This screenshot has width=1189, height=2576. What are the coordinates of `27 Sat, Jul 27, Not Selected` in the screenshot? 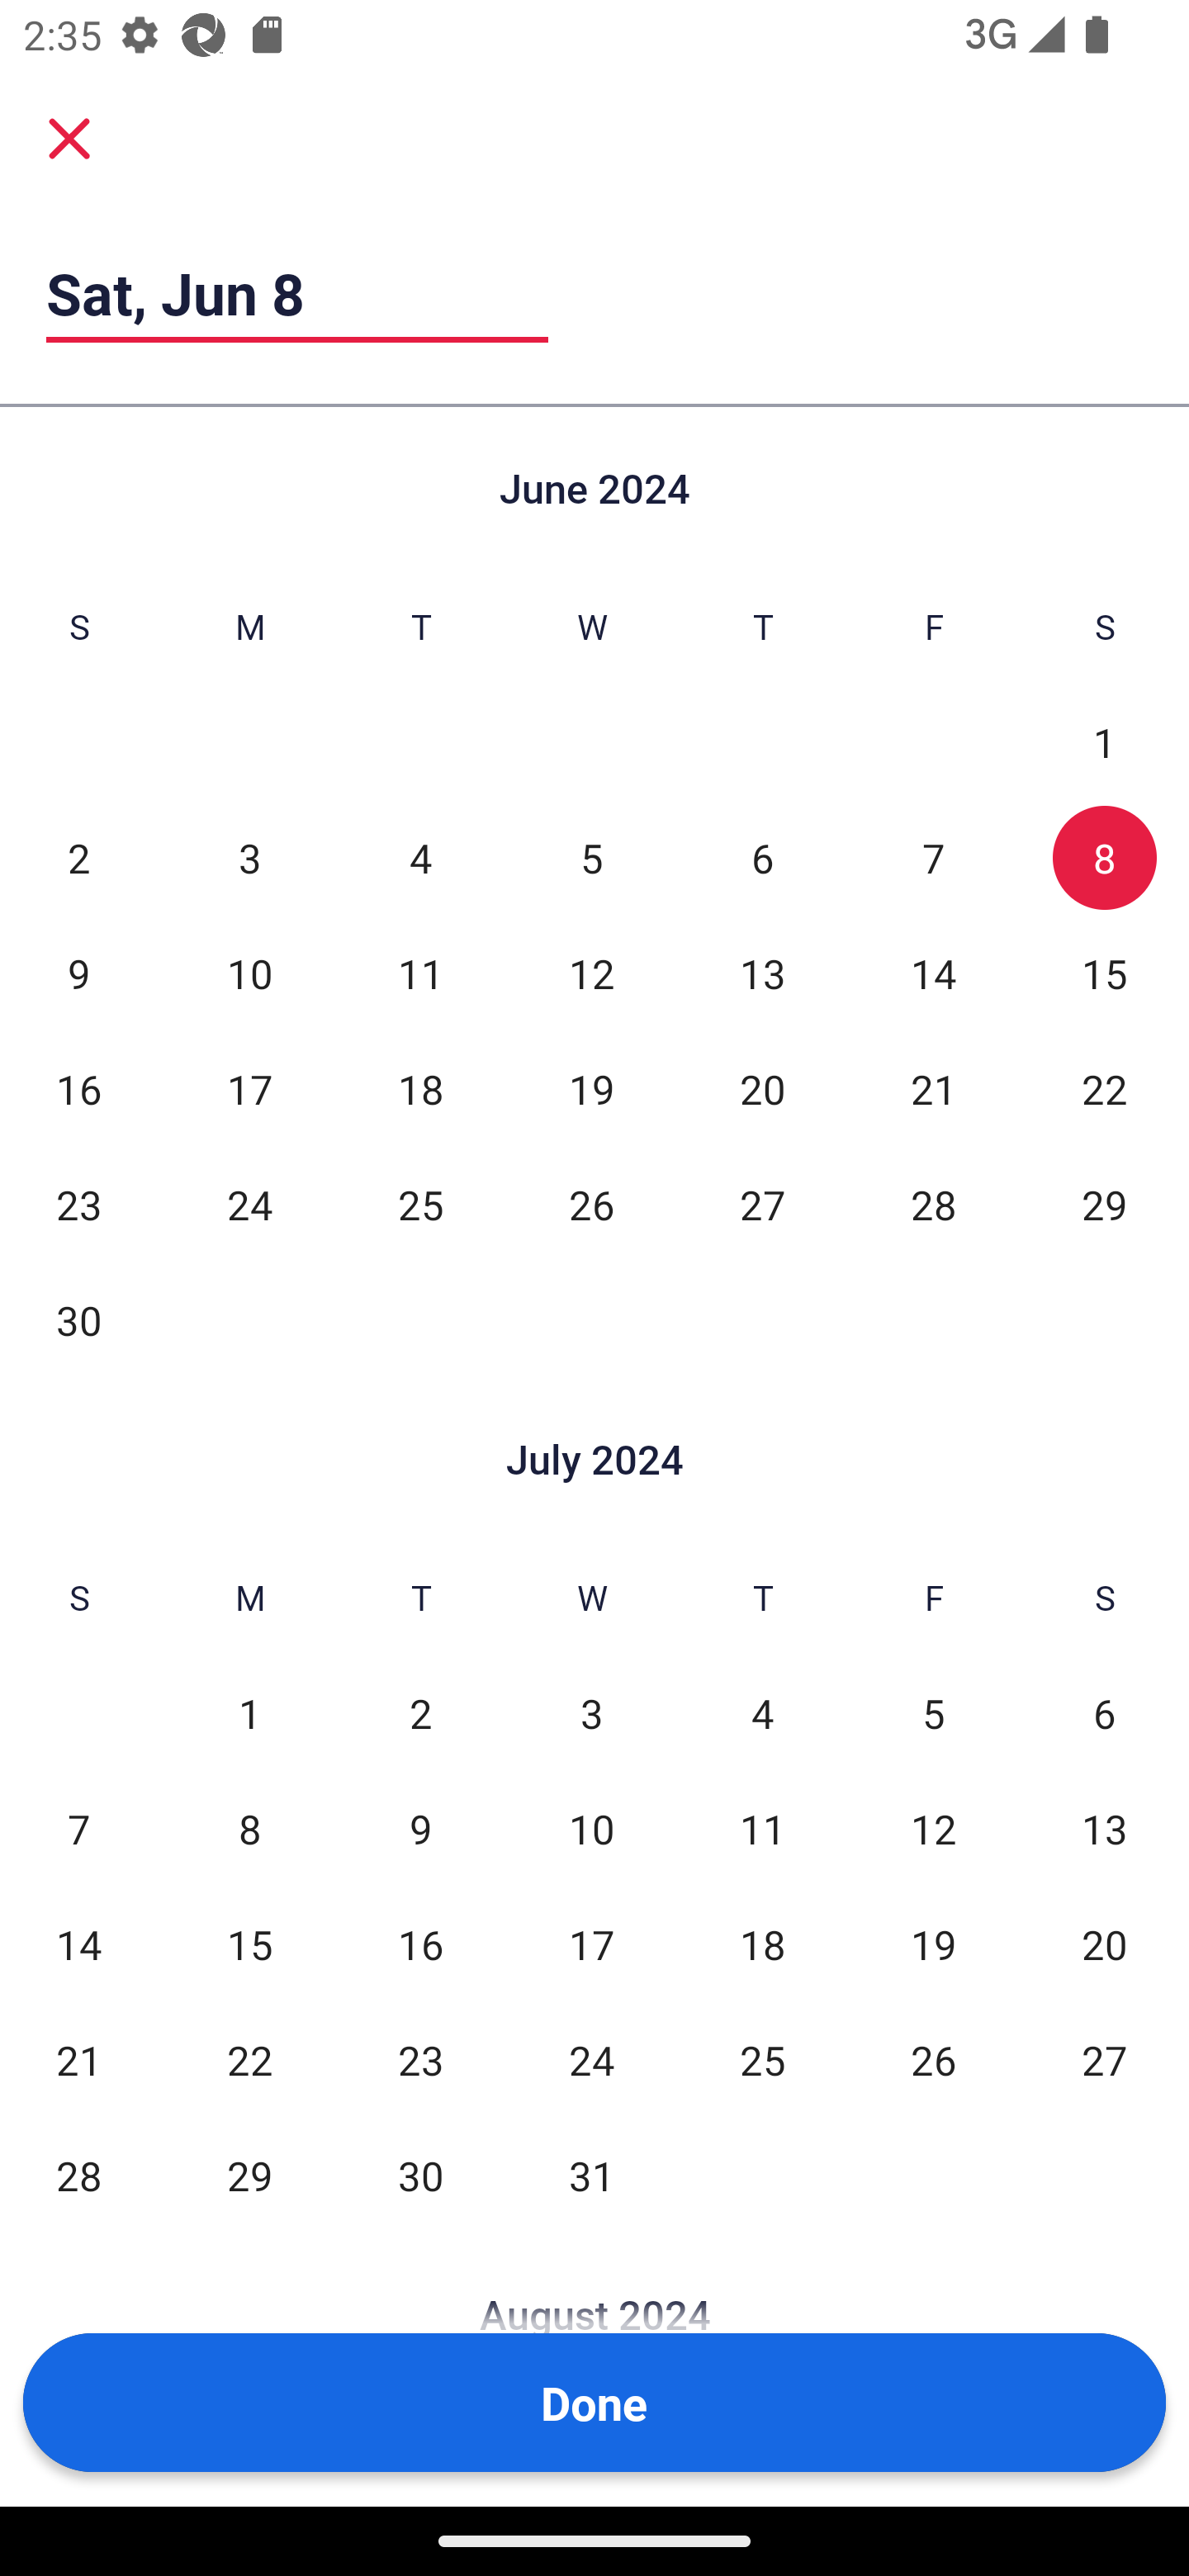 It's located at (1105, 2059).